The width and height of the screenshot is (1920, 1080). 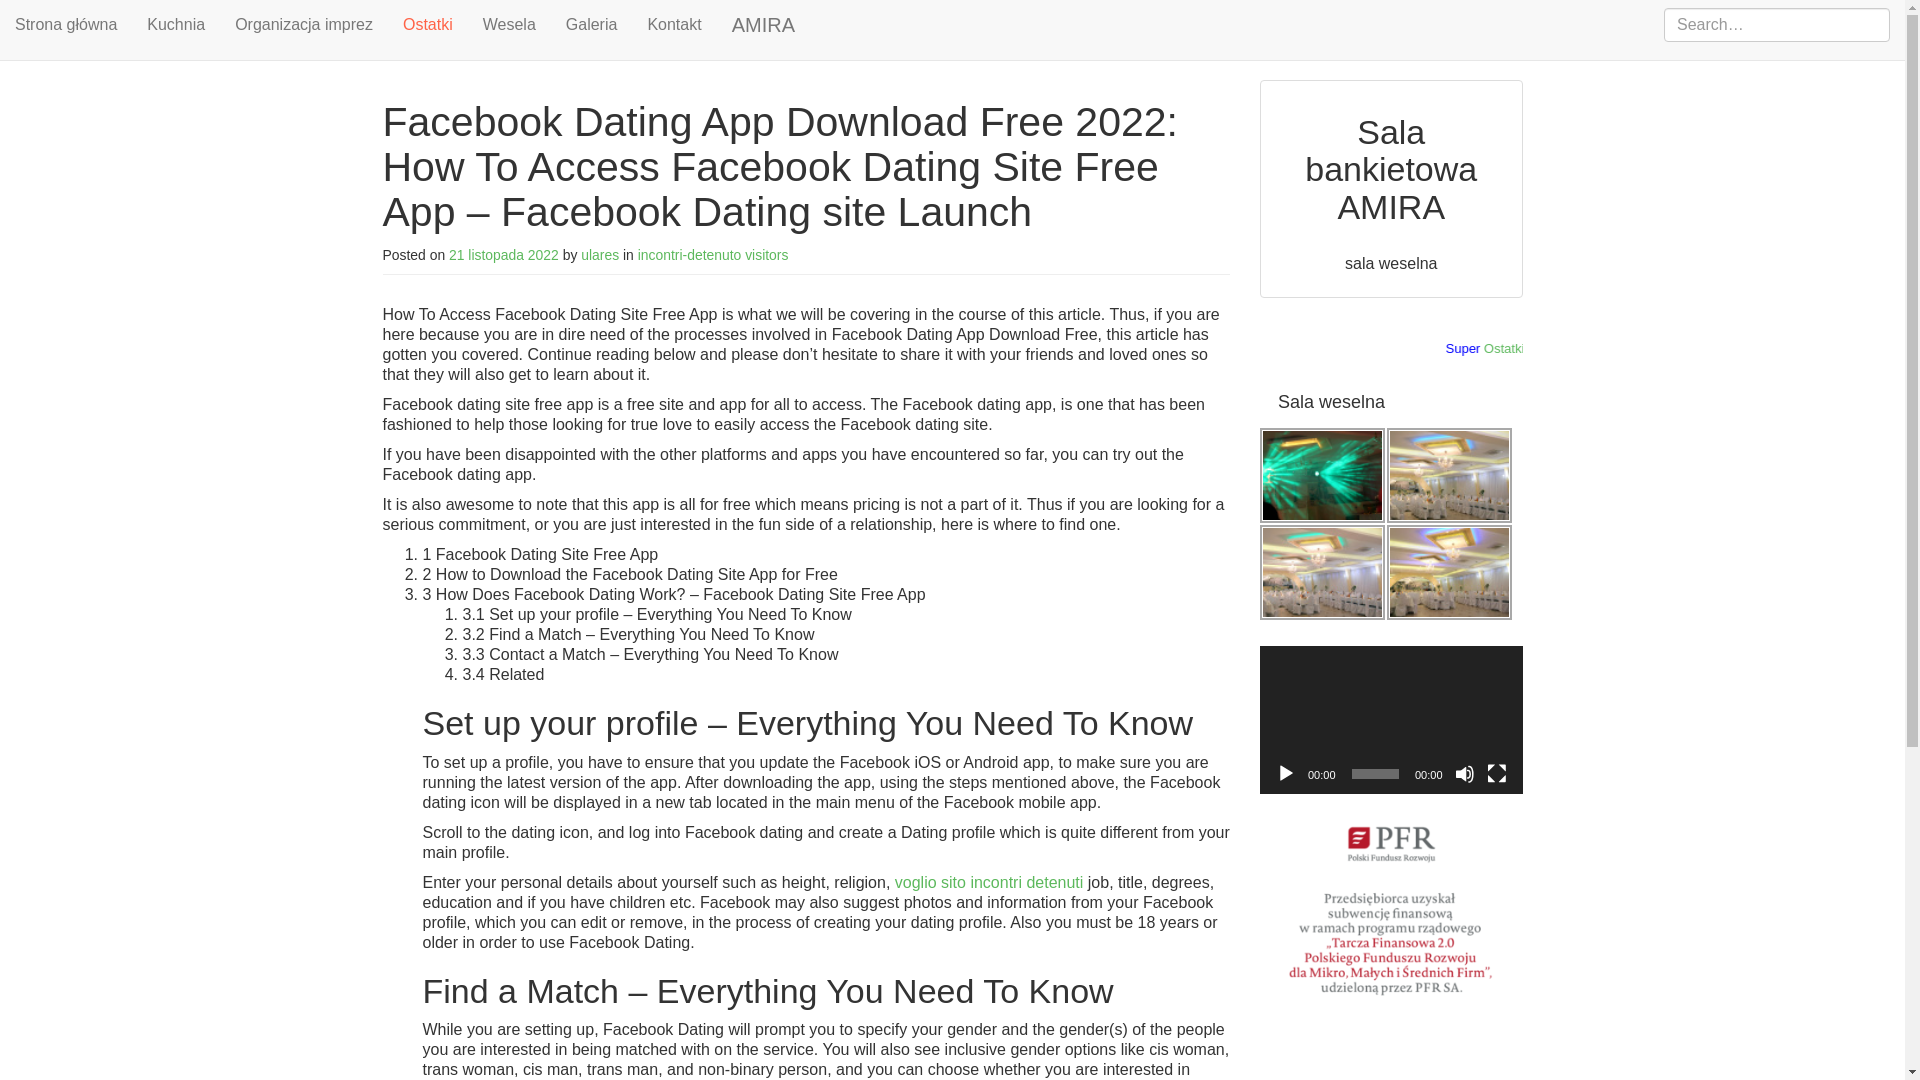 What do you see at coordinates (763, 24) in the screenshot?
I see `AMIRA` at bounding box center [763, 24].